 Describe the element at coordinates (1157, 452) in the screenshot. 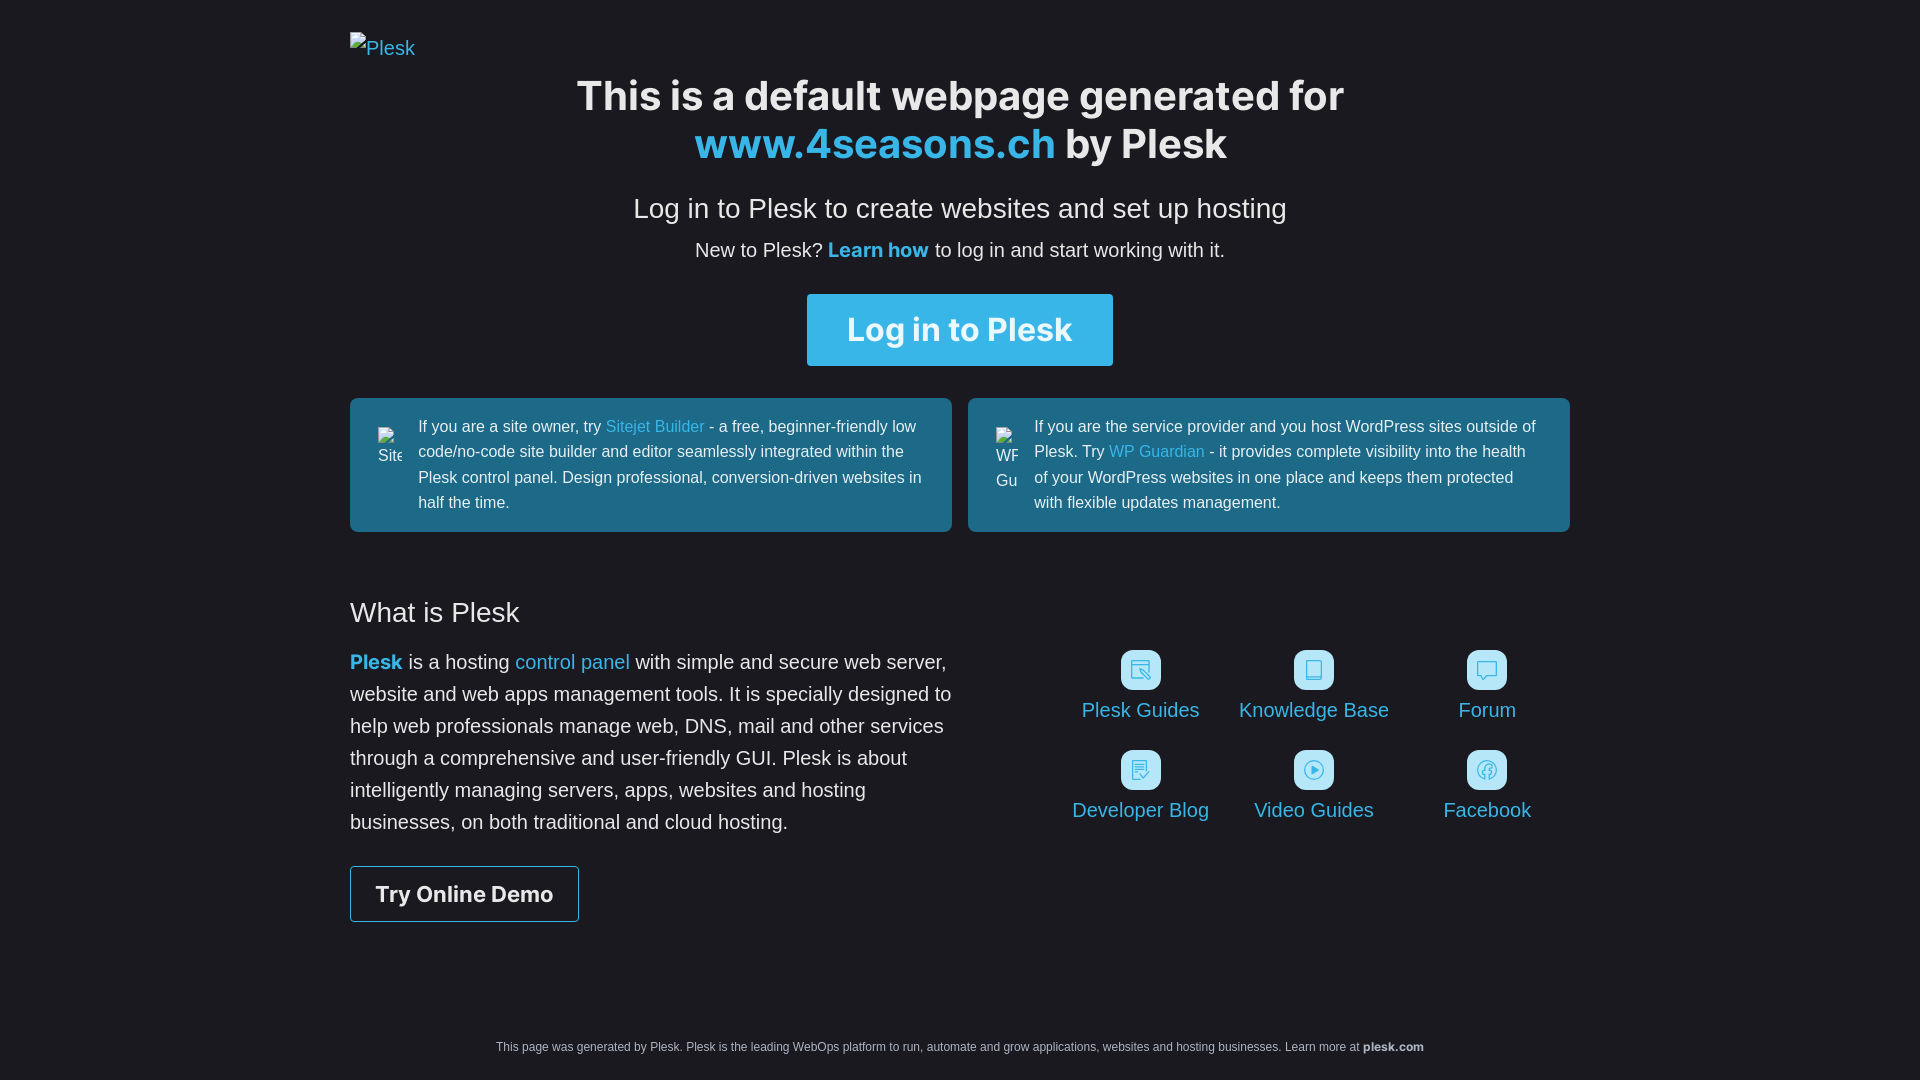

I see `WP Guardian` at that location.